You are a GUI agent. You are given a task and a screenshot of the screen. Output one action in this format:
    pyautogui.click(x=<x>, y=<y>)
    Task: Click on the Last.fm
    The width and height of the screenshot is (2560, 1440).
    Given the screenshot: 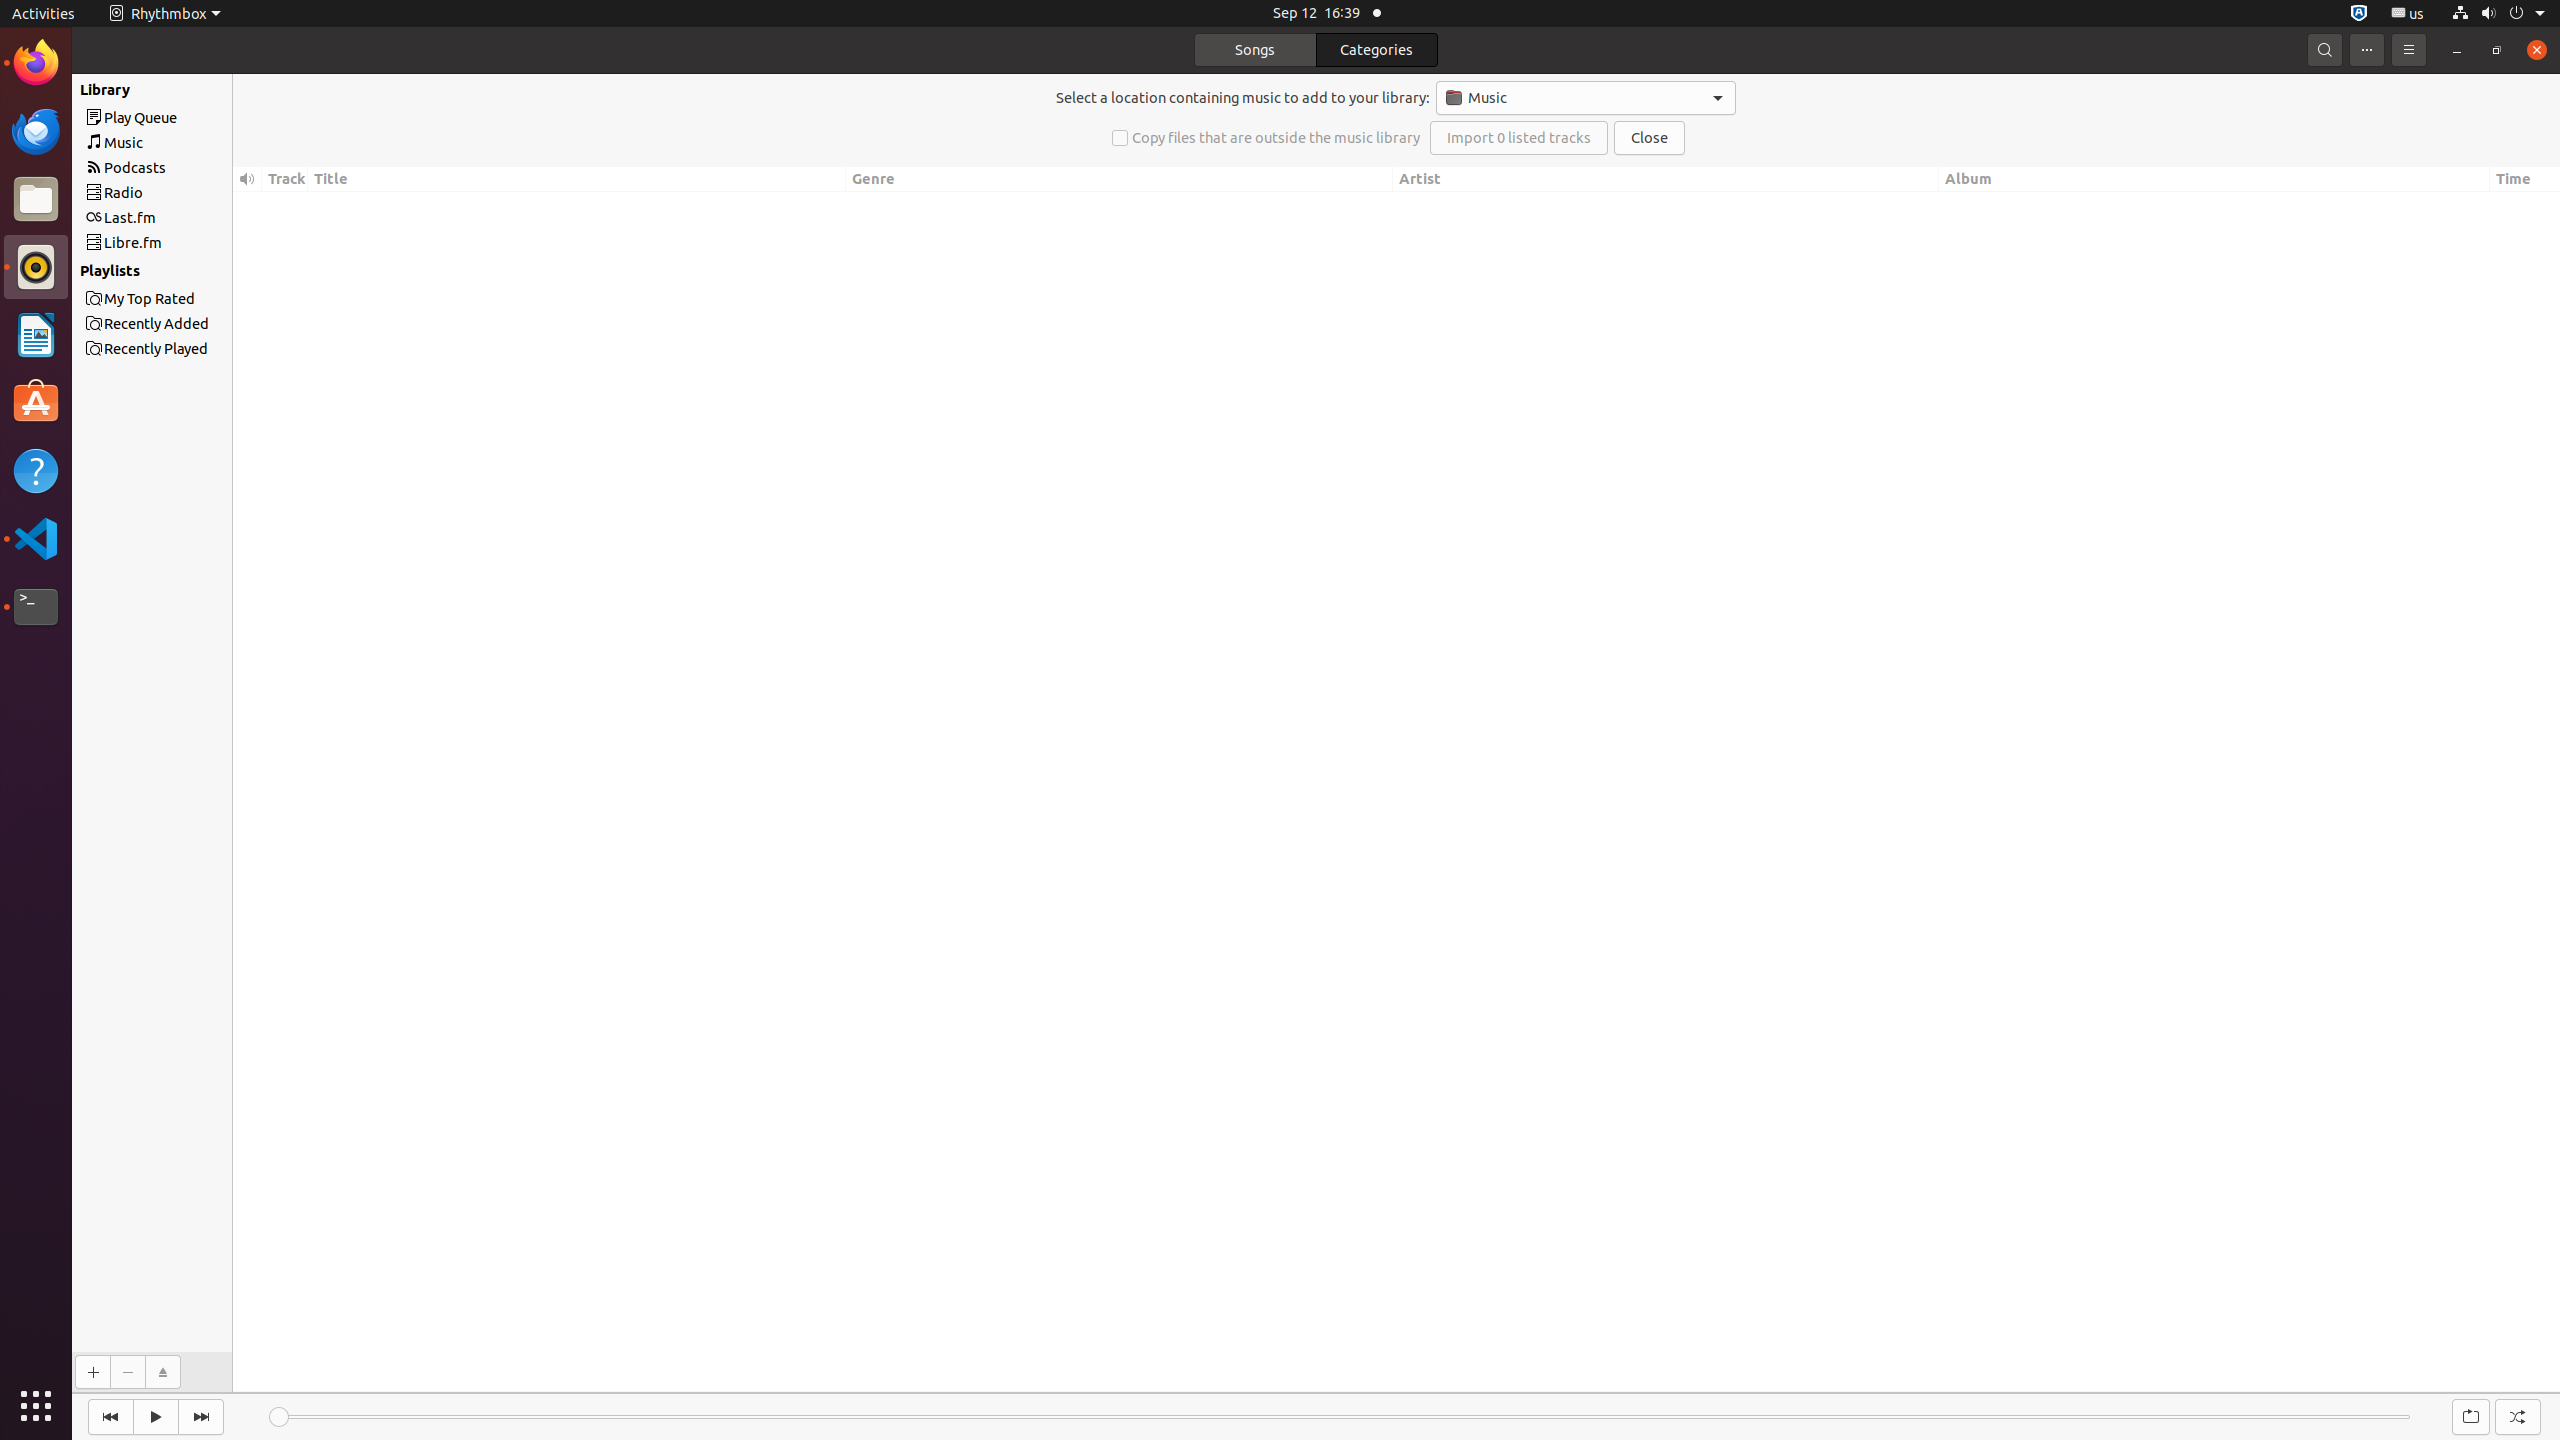 What is the action you would take?
    pyautogui.click(x=188, y=218)
    